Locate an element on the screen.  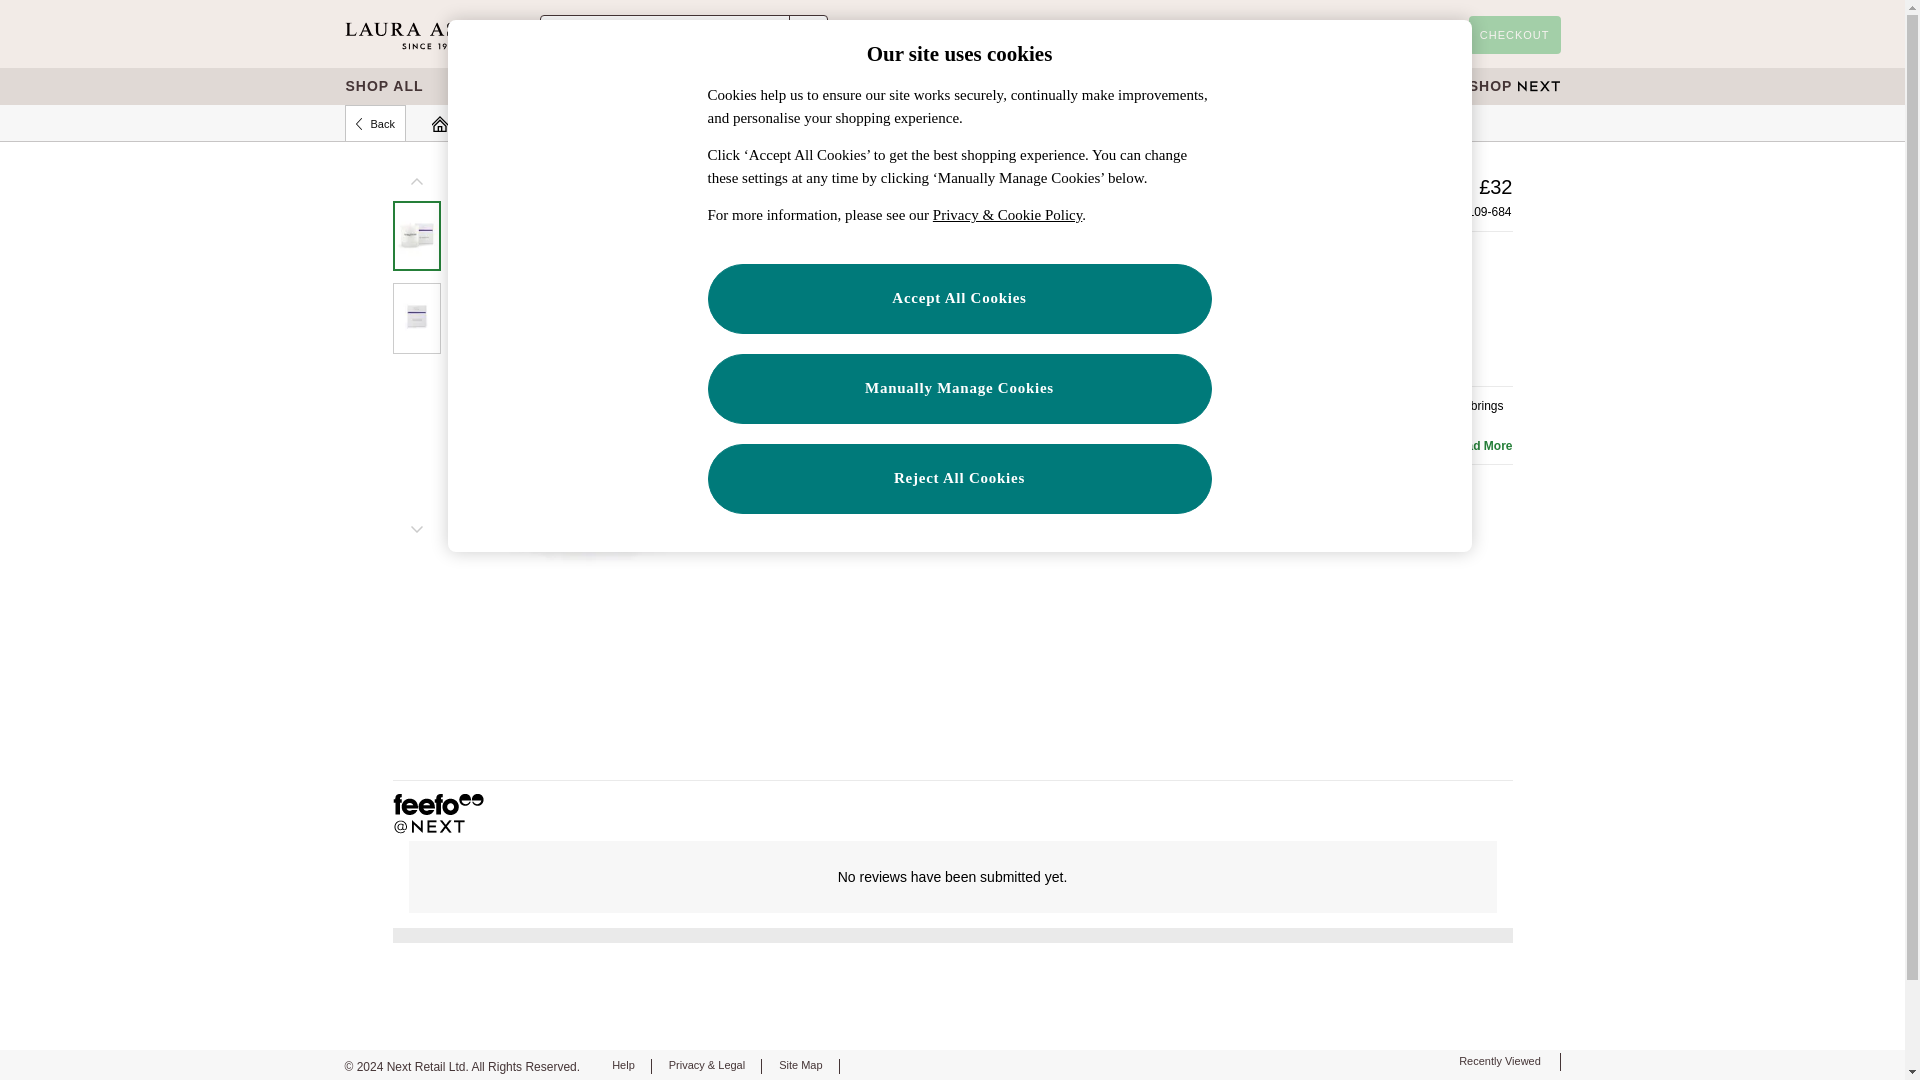
My Account is located at coordinates (1272, 36).